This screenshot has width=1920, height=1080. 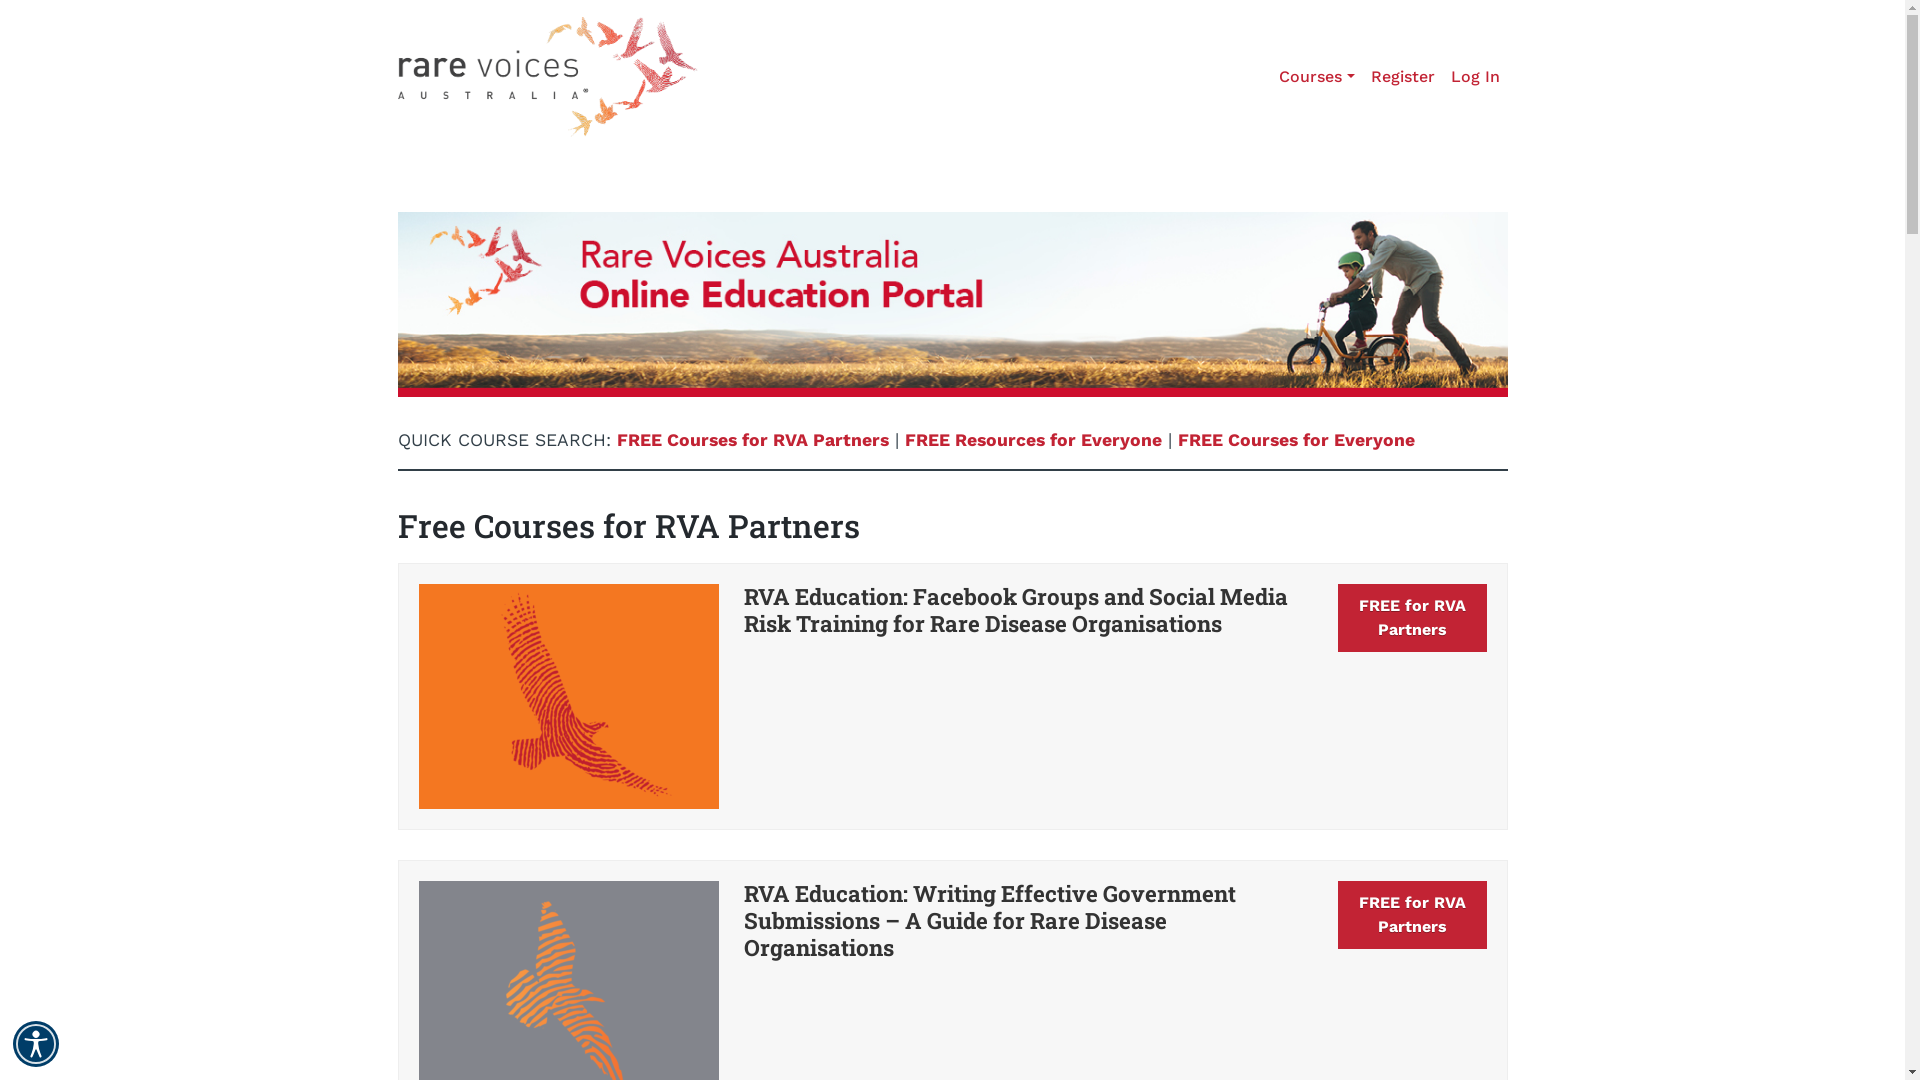 I want to click on FREE Resources for Everyone, so click(x=1032, y=440).